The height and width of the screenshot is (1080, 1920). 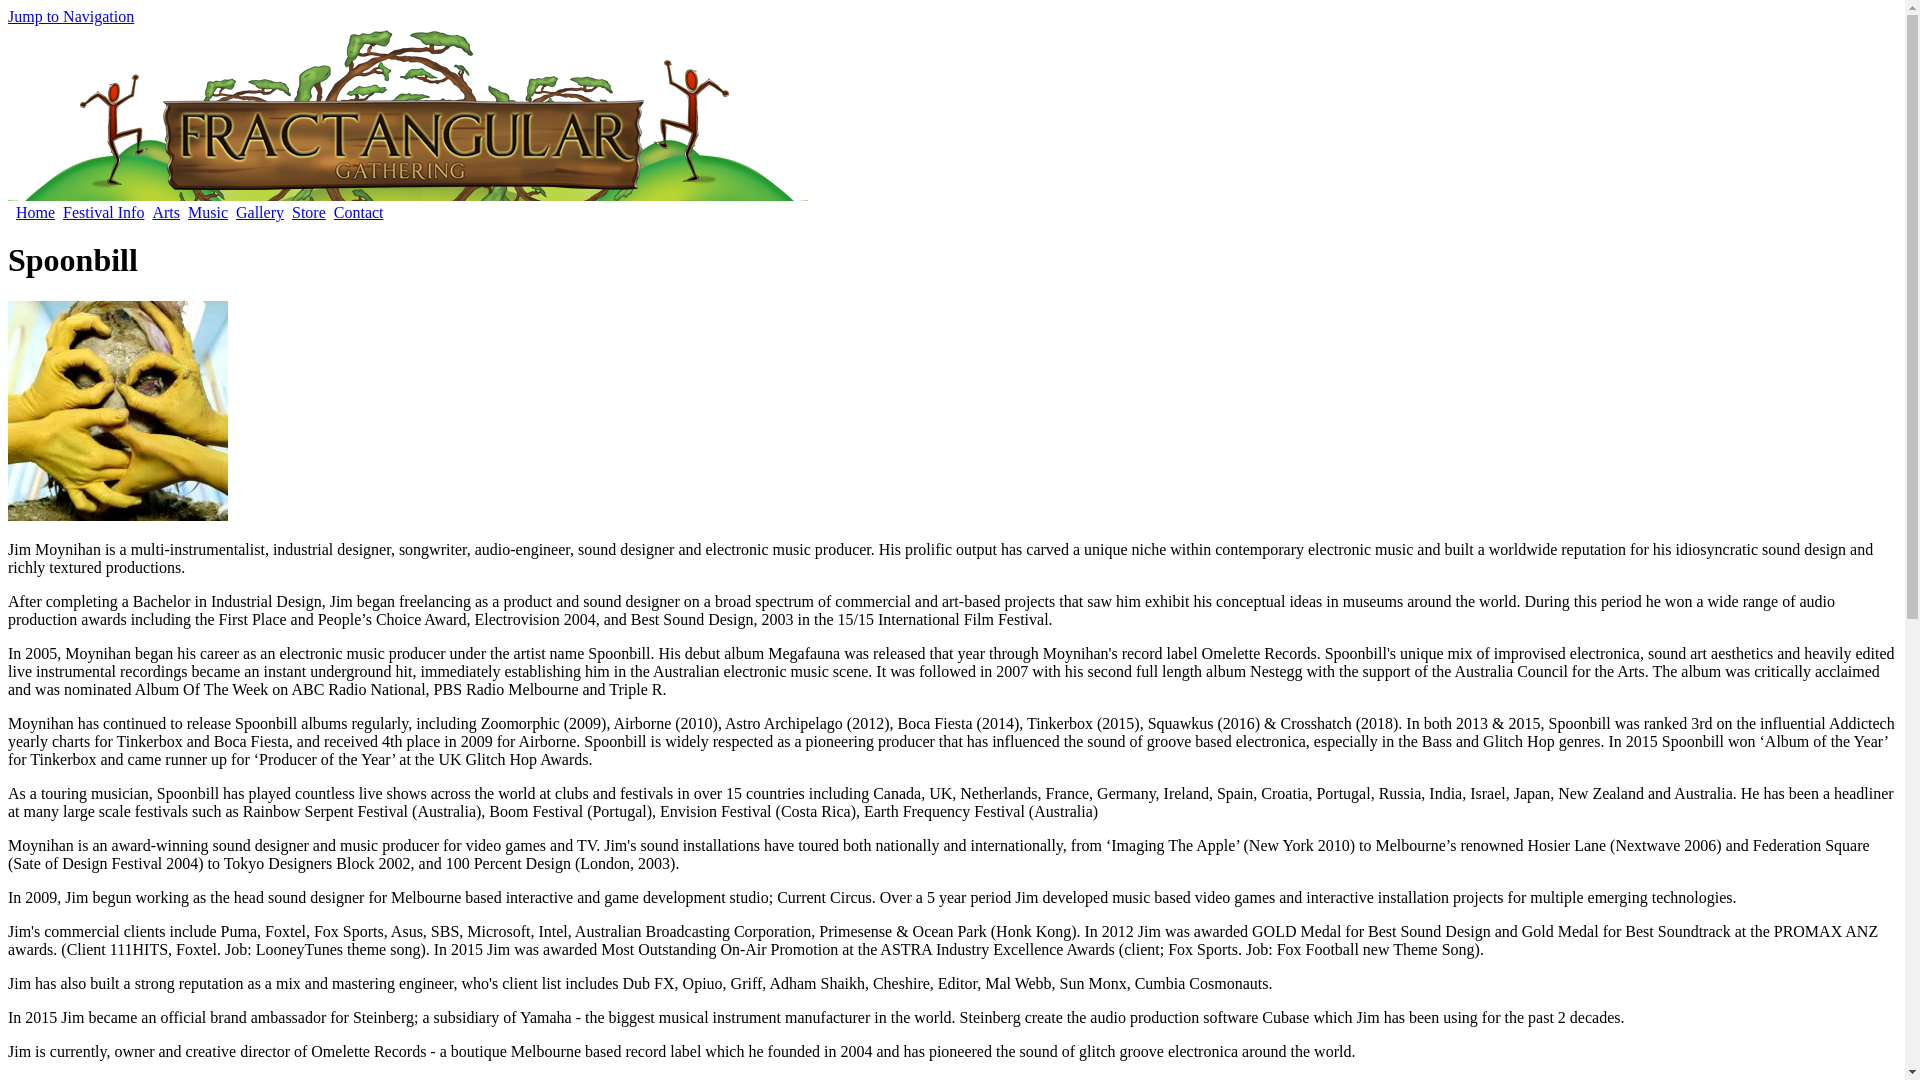 I want to click on Home, so click(x=36, y=213).